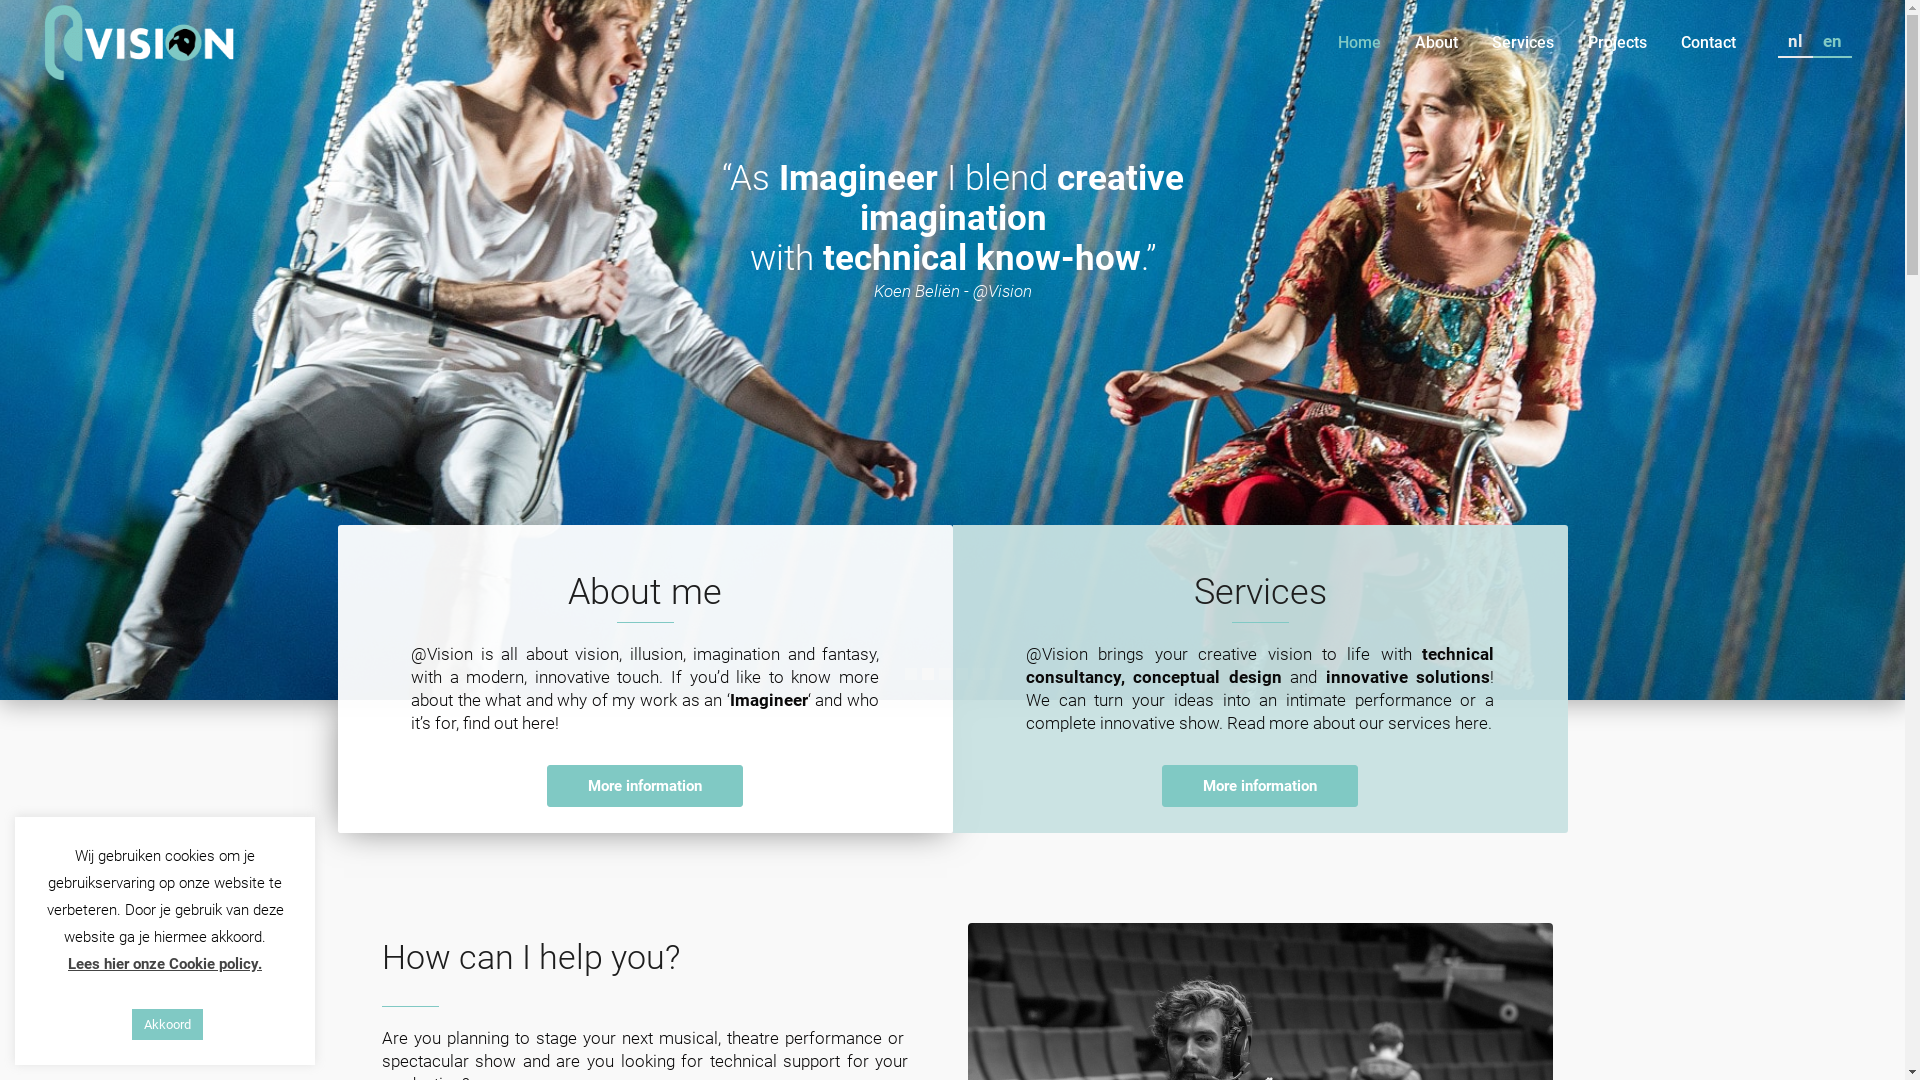 This screenshot has width=1920, height=1080. I want to click on More information, so click(645, 786).